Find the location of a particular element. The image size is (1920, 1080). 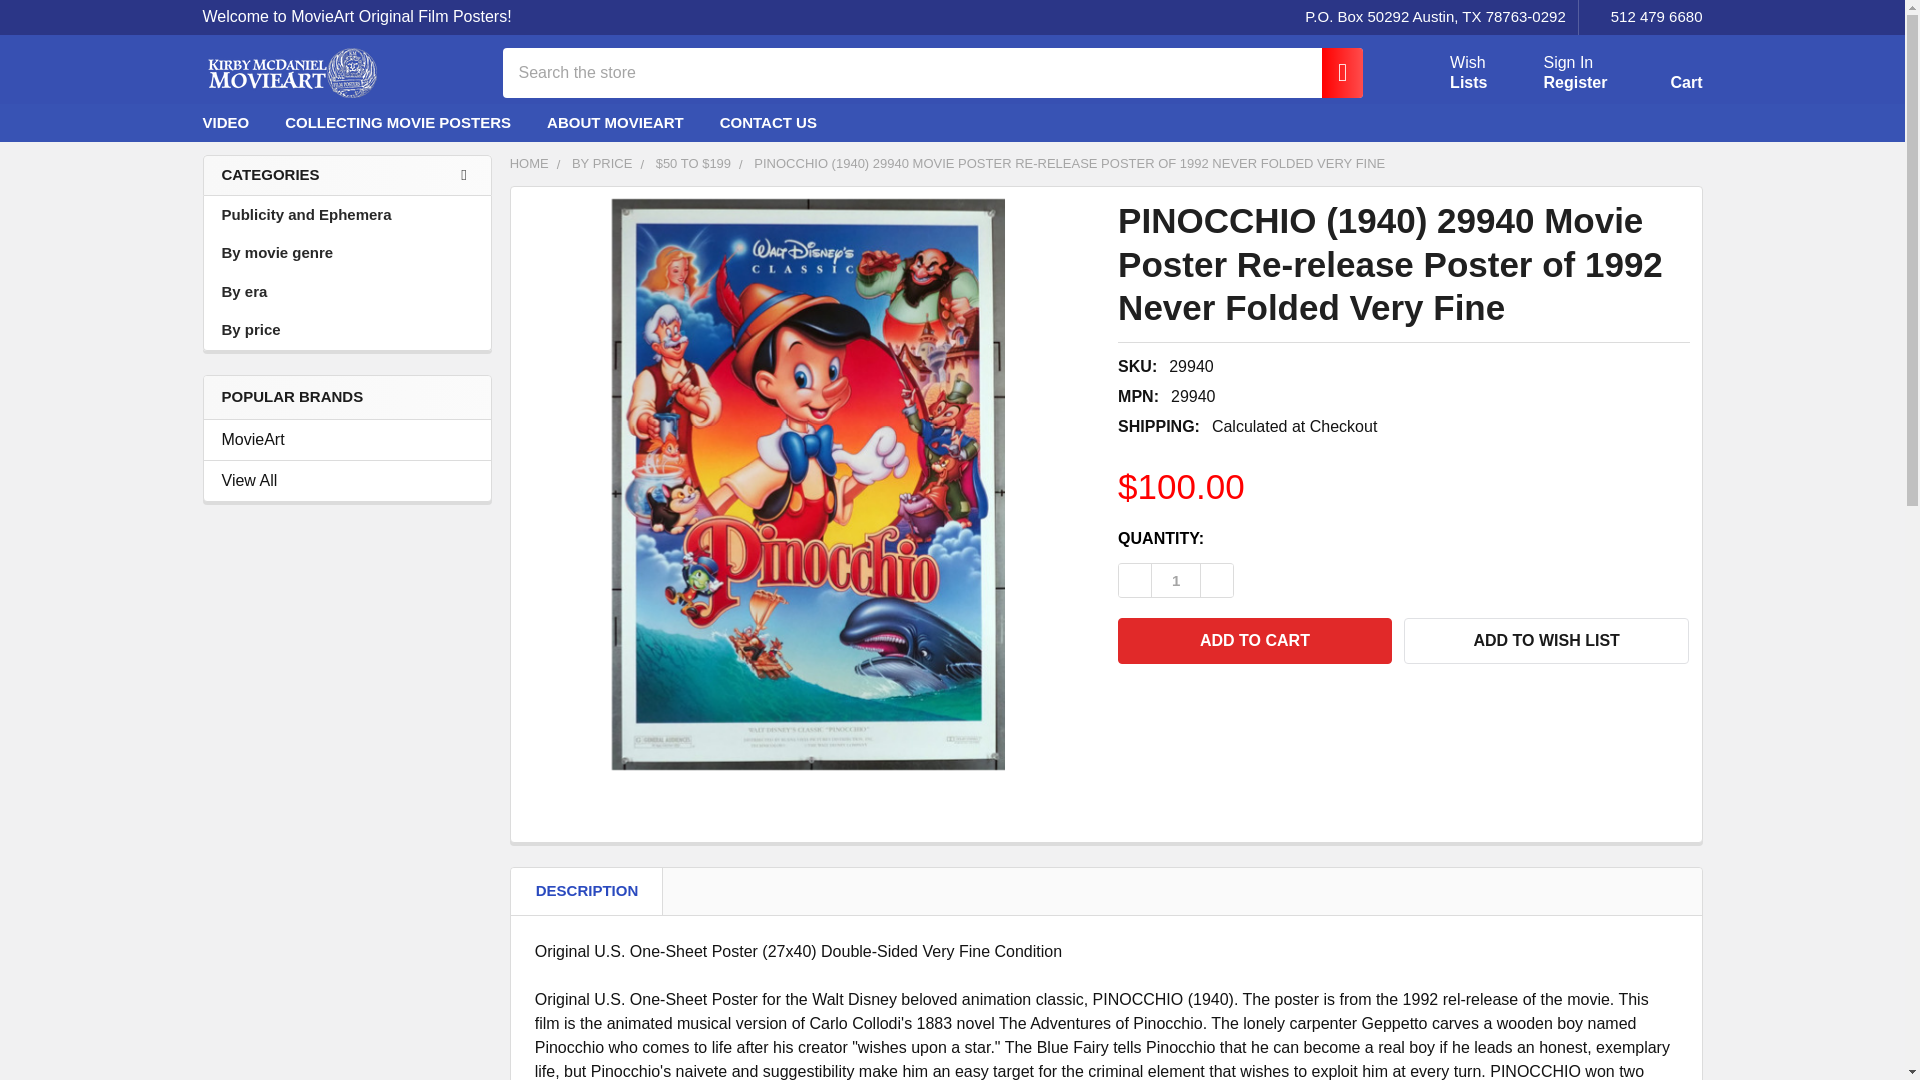

512 479 6680 is located at coordinates (1575, 82).